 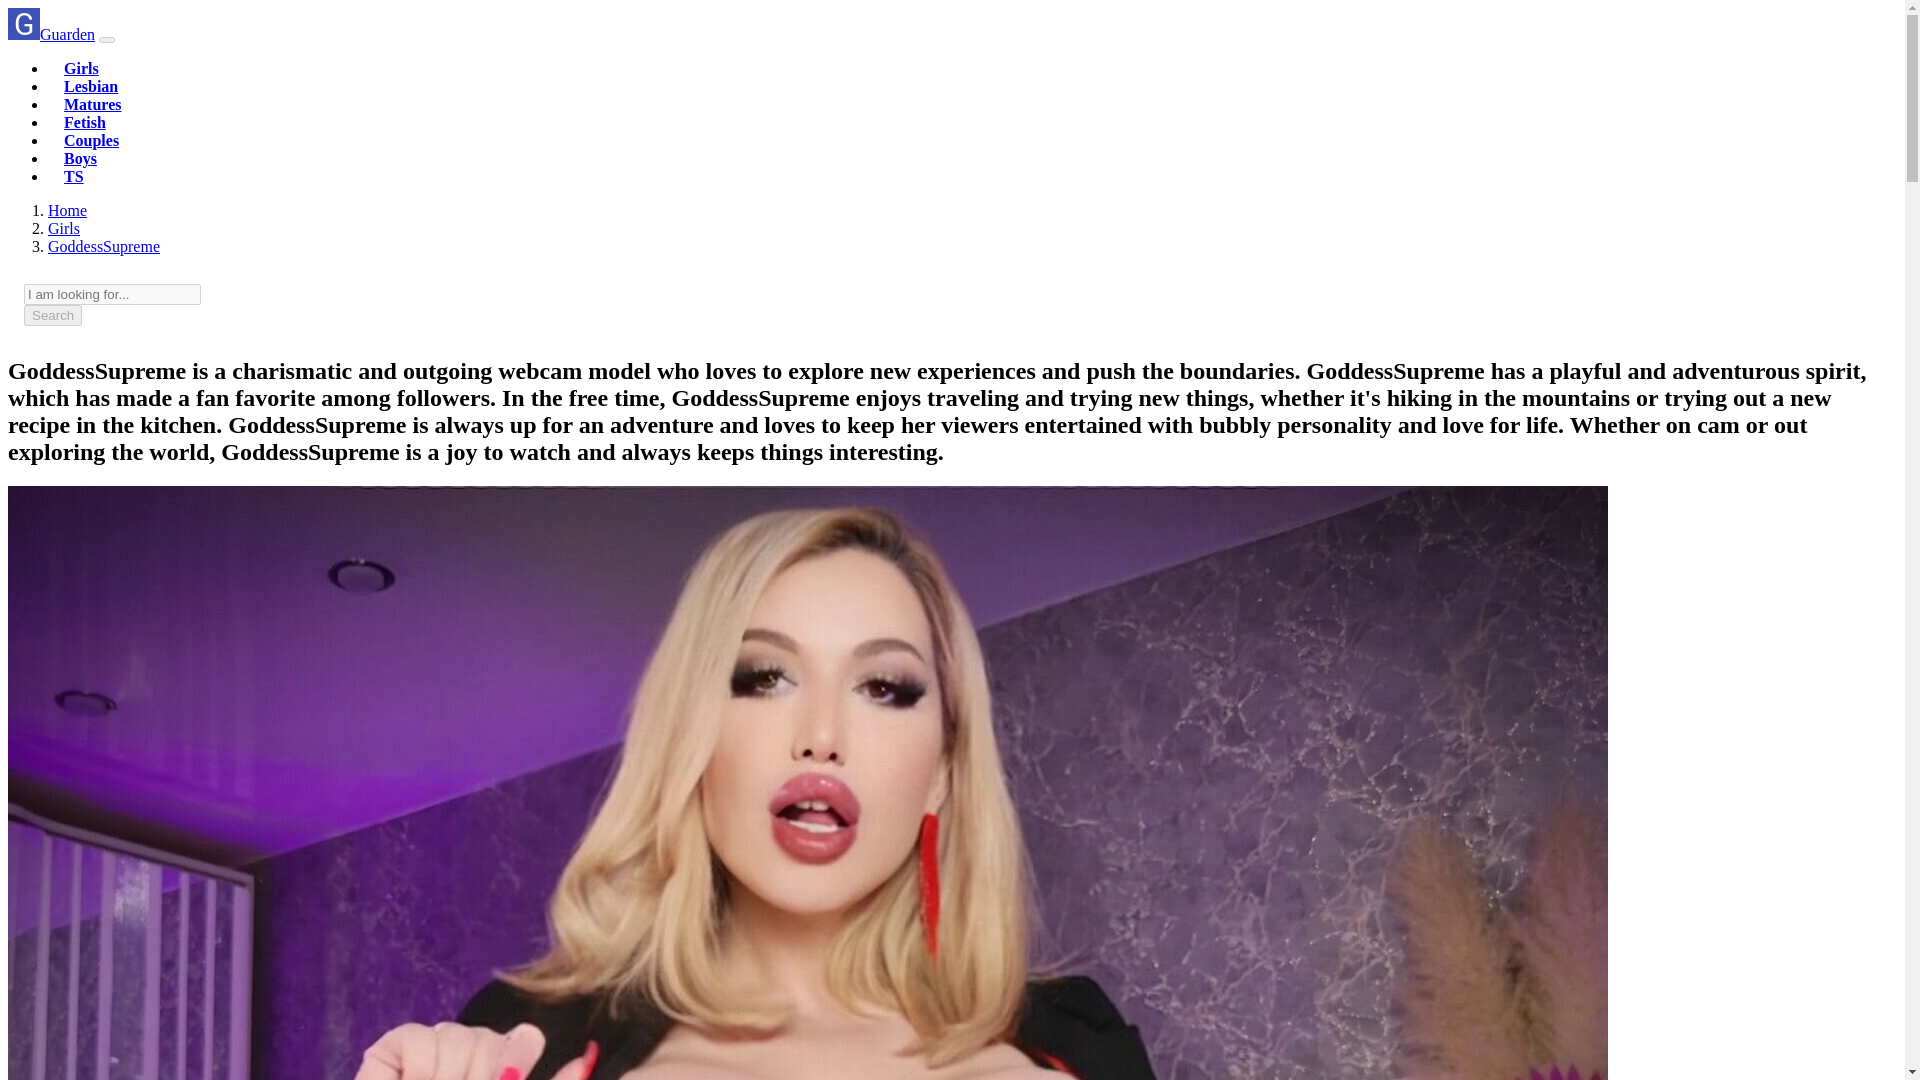 I want to click on Couples, so click(x=91, y=140).